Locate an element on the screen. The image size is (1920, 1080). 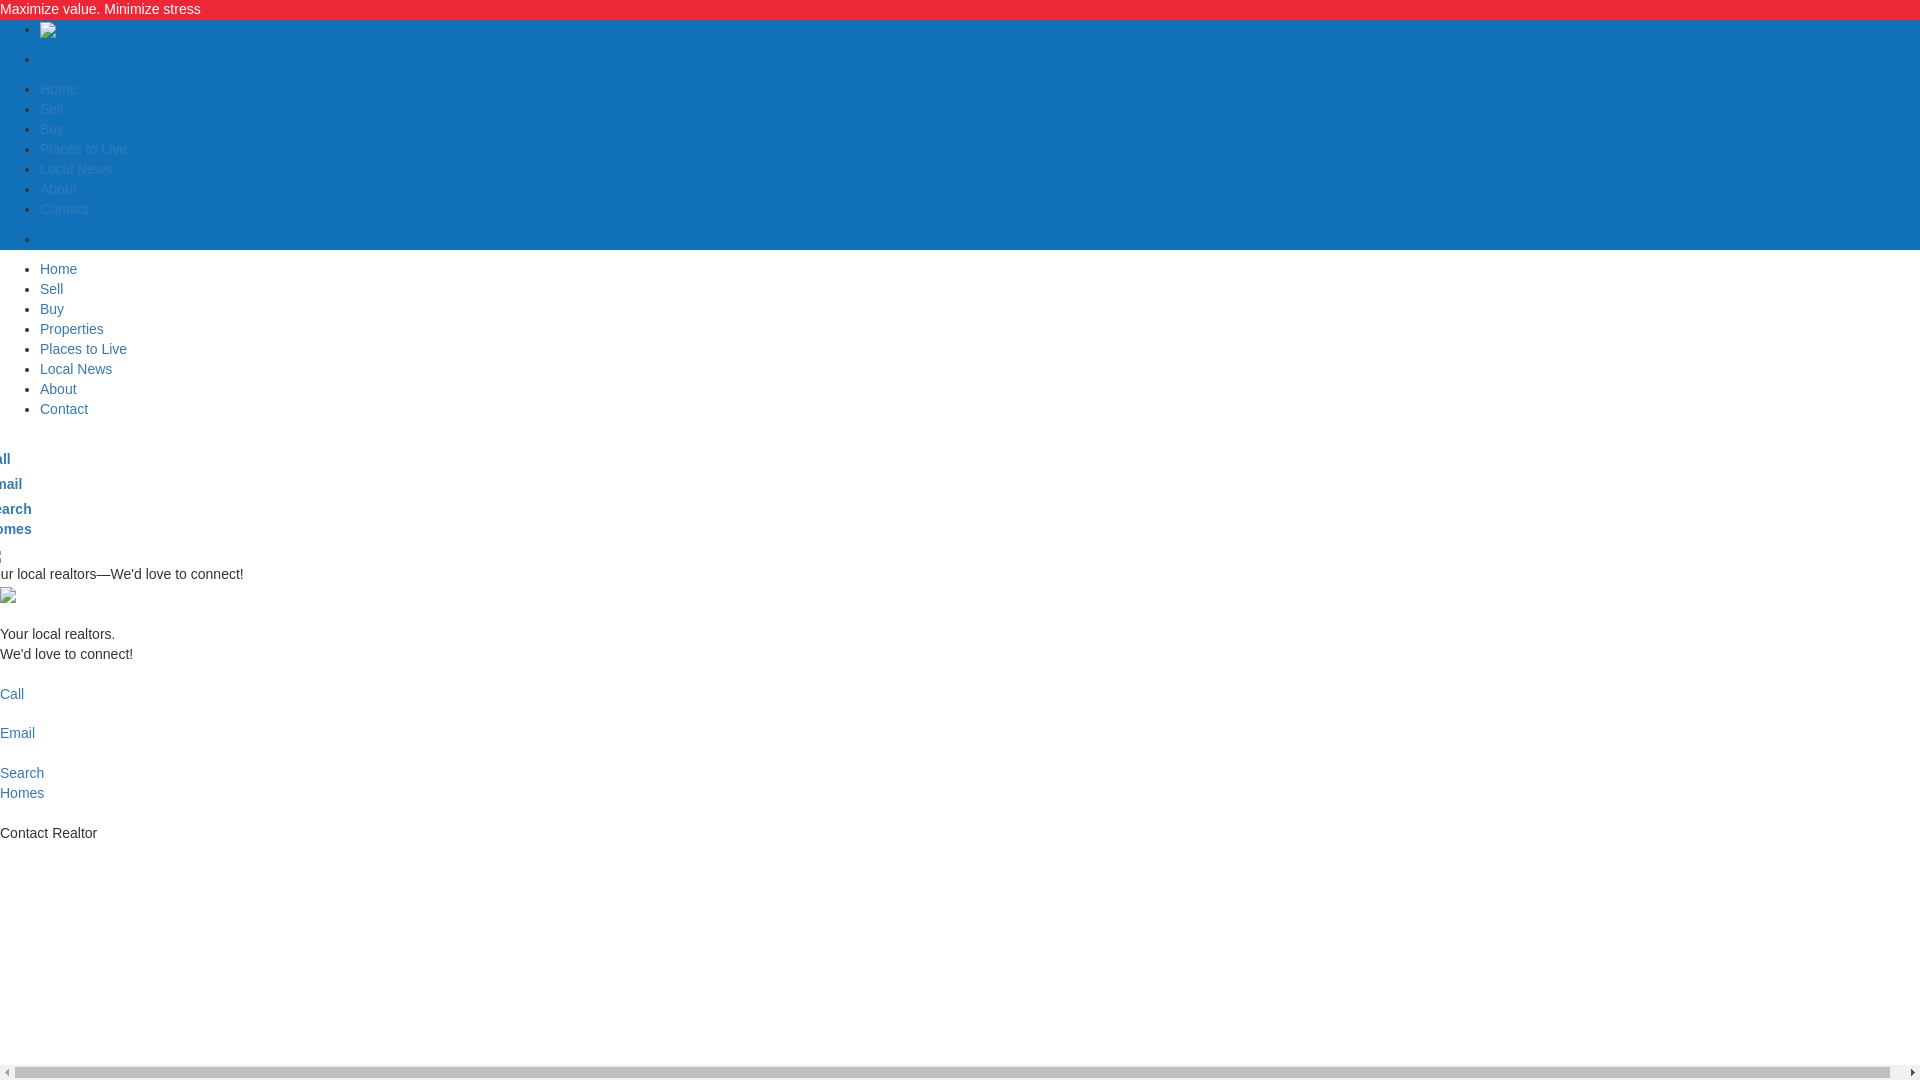
Local News is located at coordinates (64, 208).